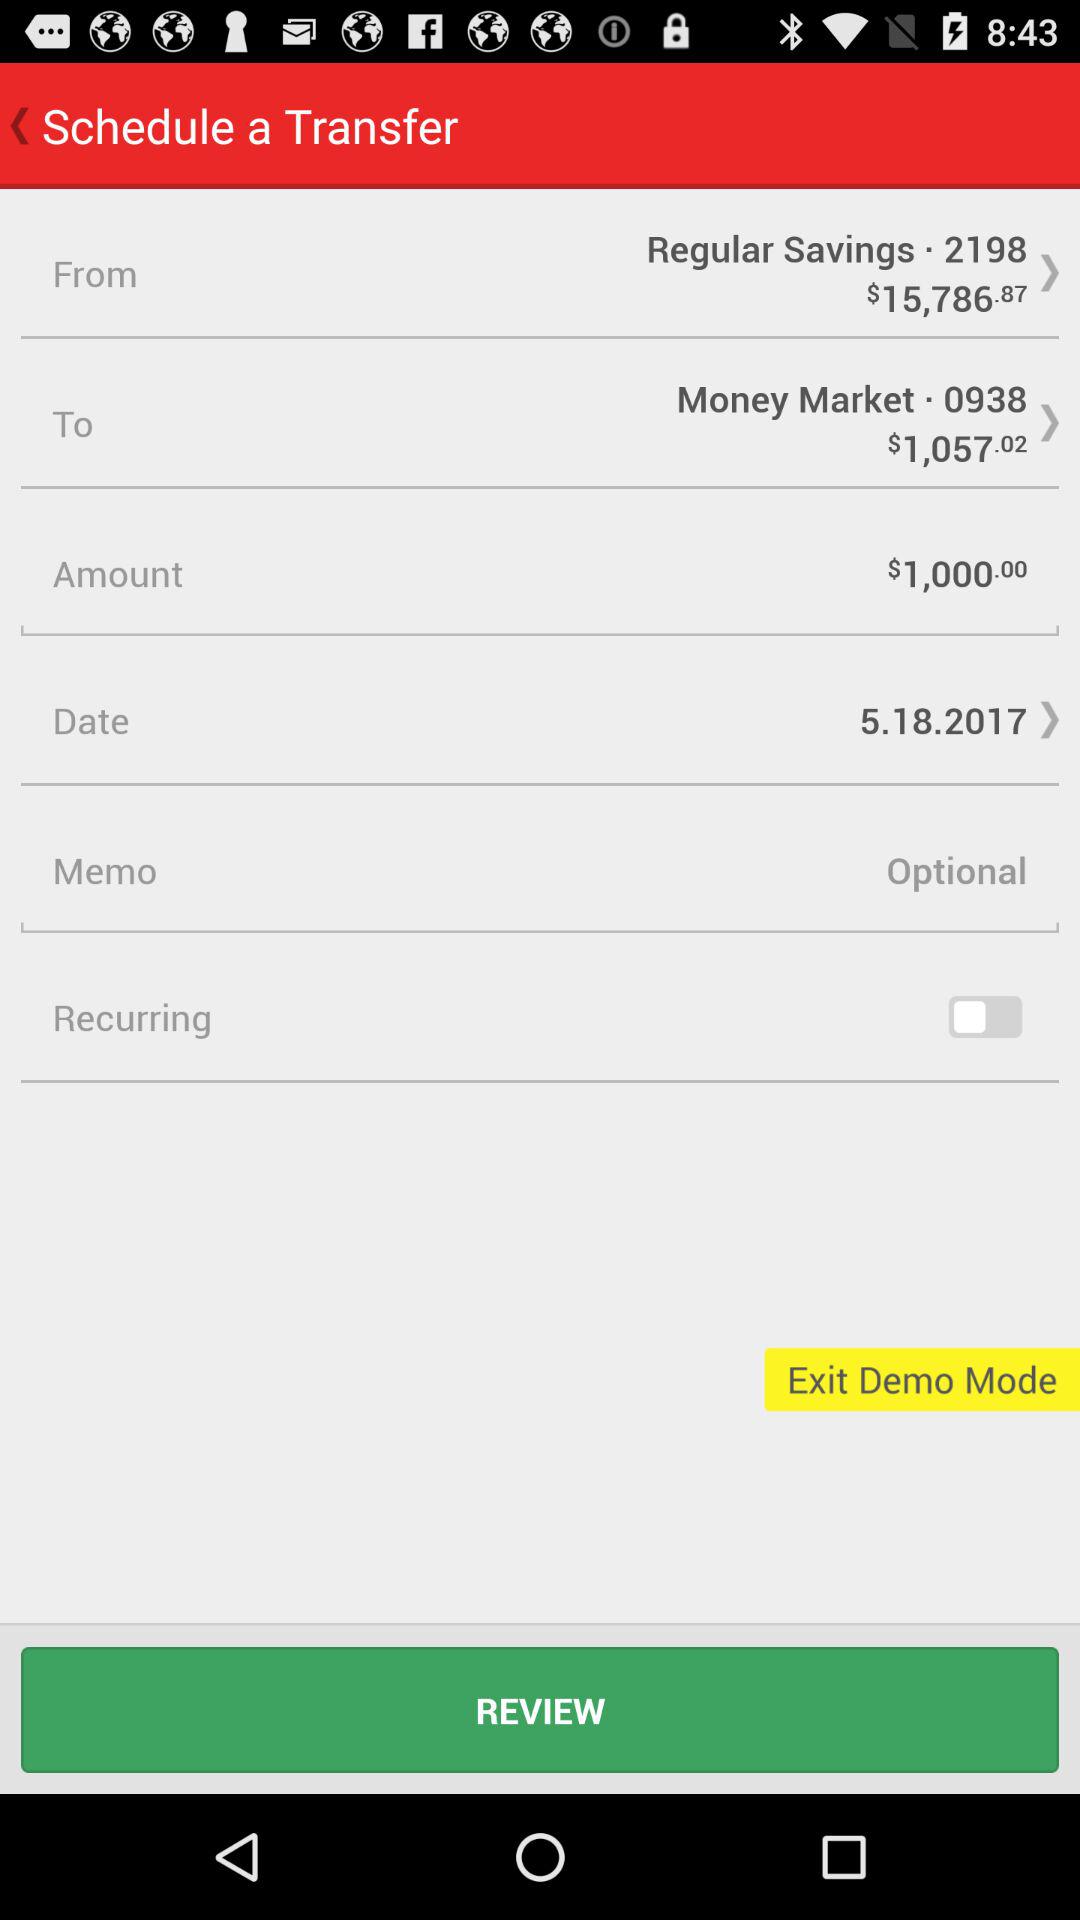  I want to click on select memo option above the recurring, so click(540, 870).